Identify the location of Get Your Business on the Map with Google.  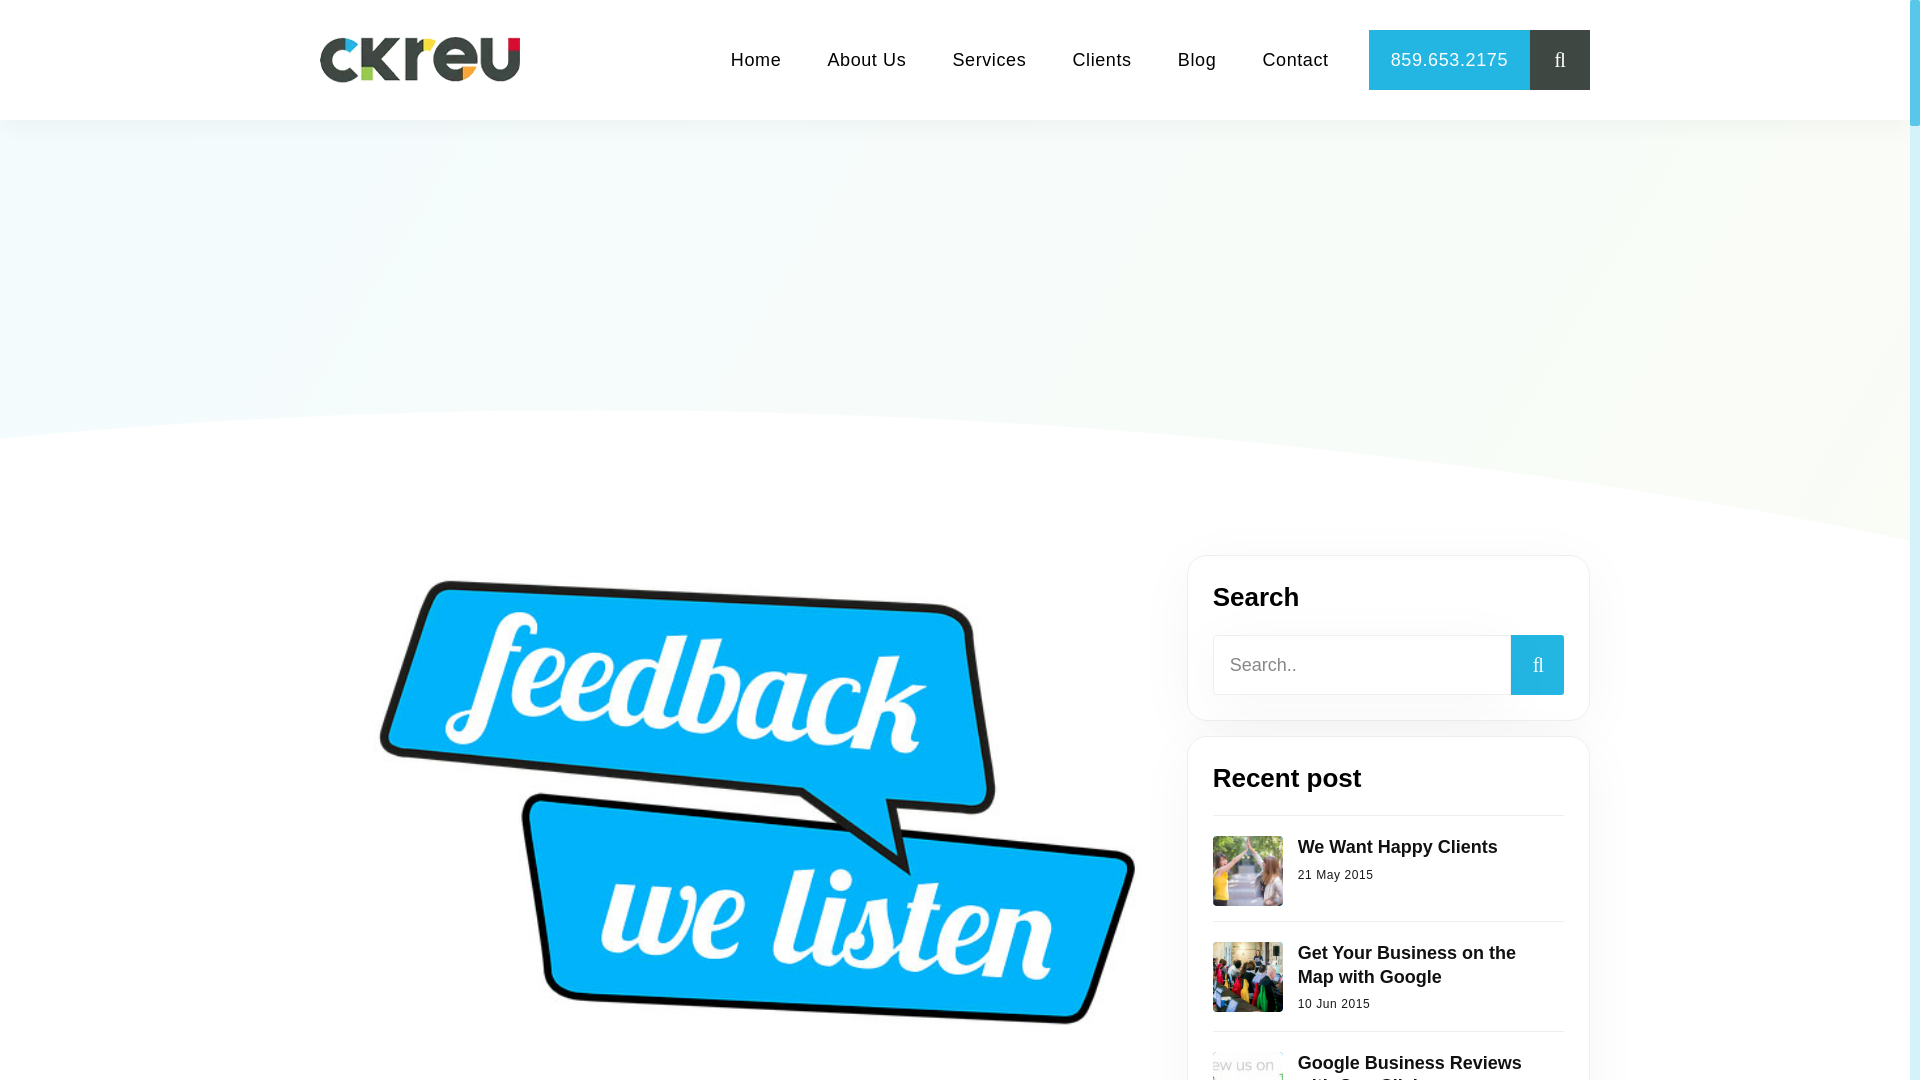
(1423, 965).